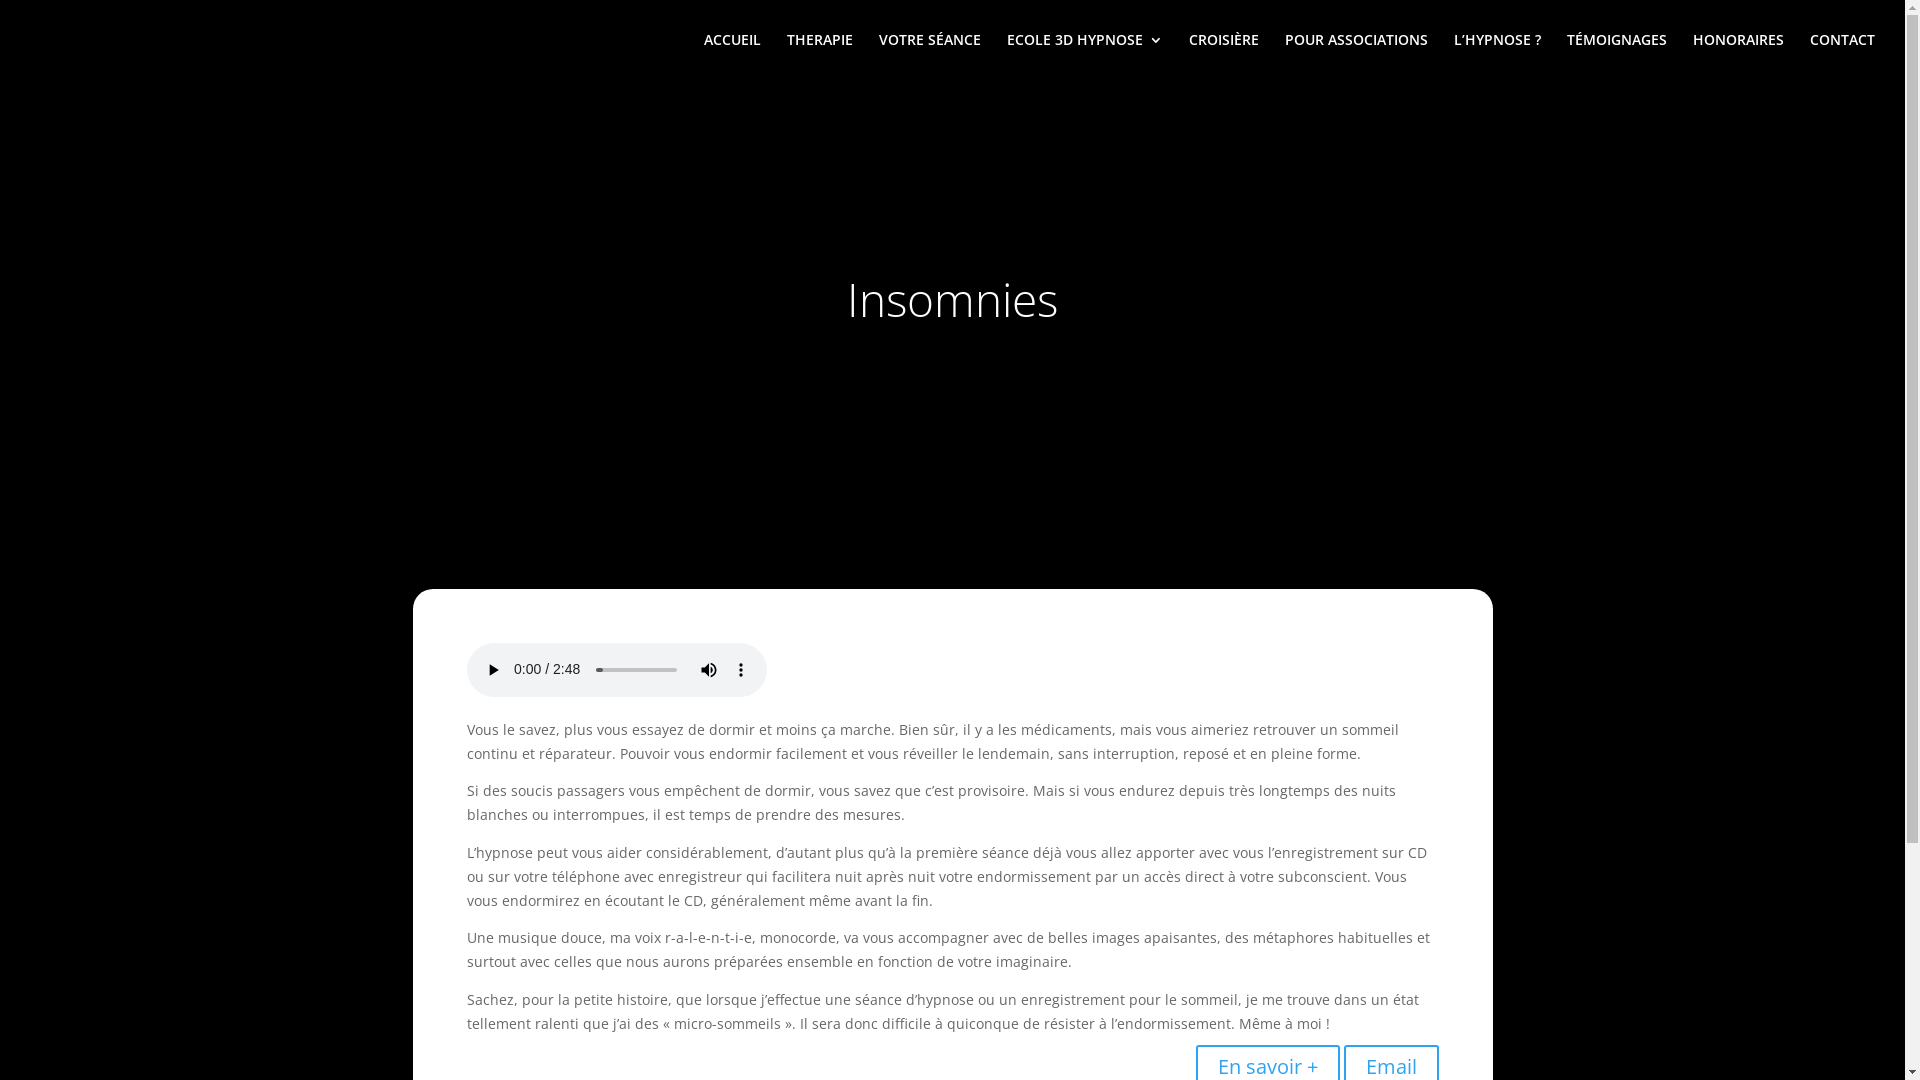  Describe the element at coordinates (1738, 56) in the screenshot. I see `HONORAIRES` at that location.